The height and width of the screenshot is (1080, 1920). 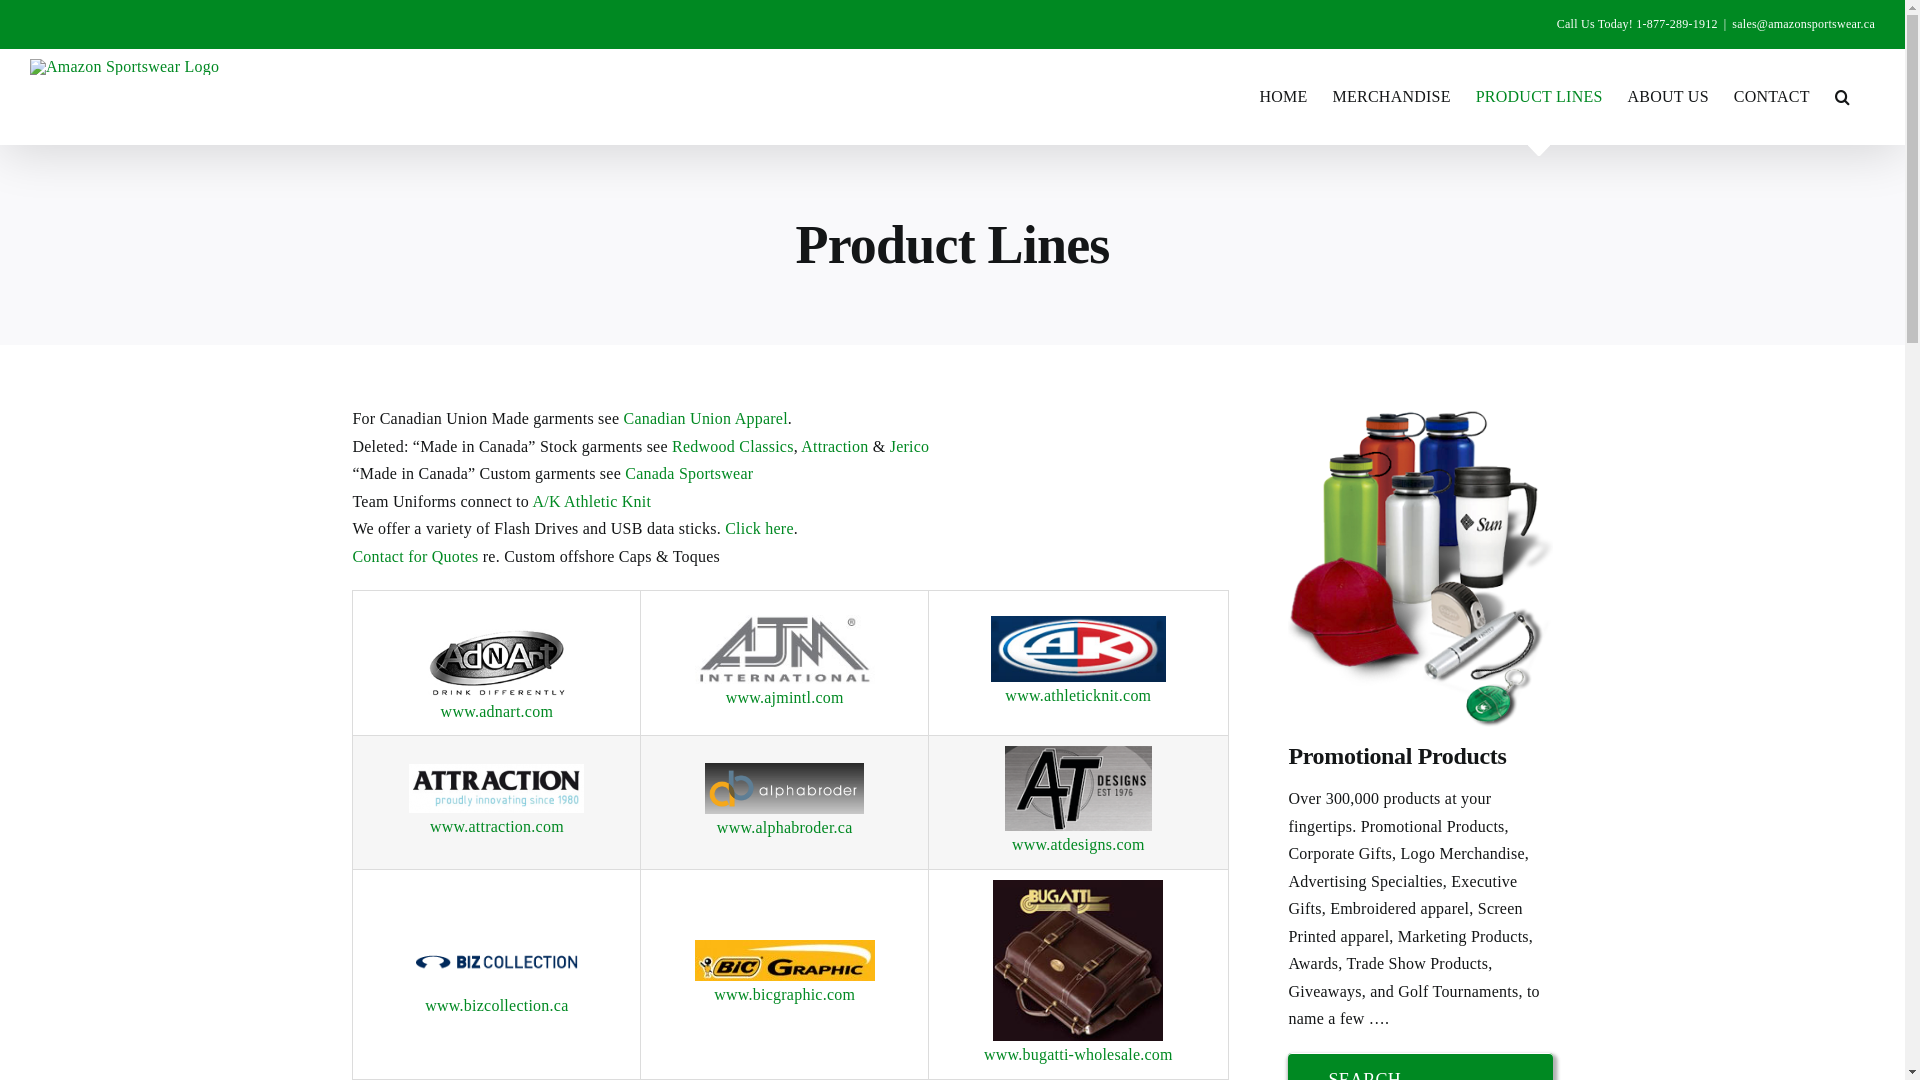 What do you see at coordinates (496, 1006) in the screenshot?
I see `www.bizcollection.ca` at bounding box center [496, 1006].